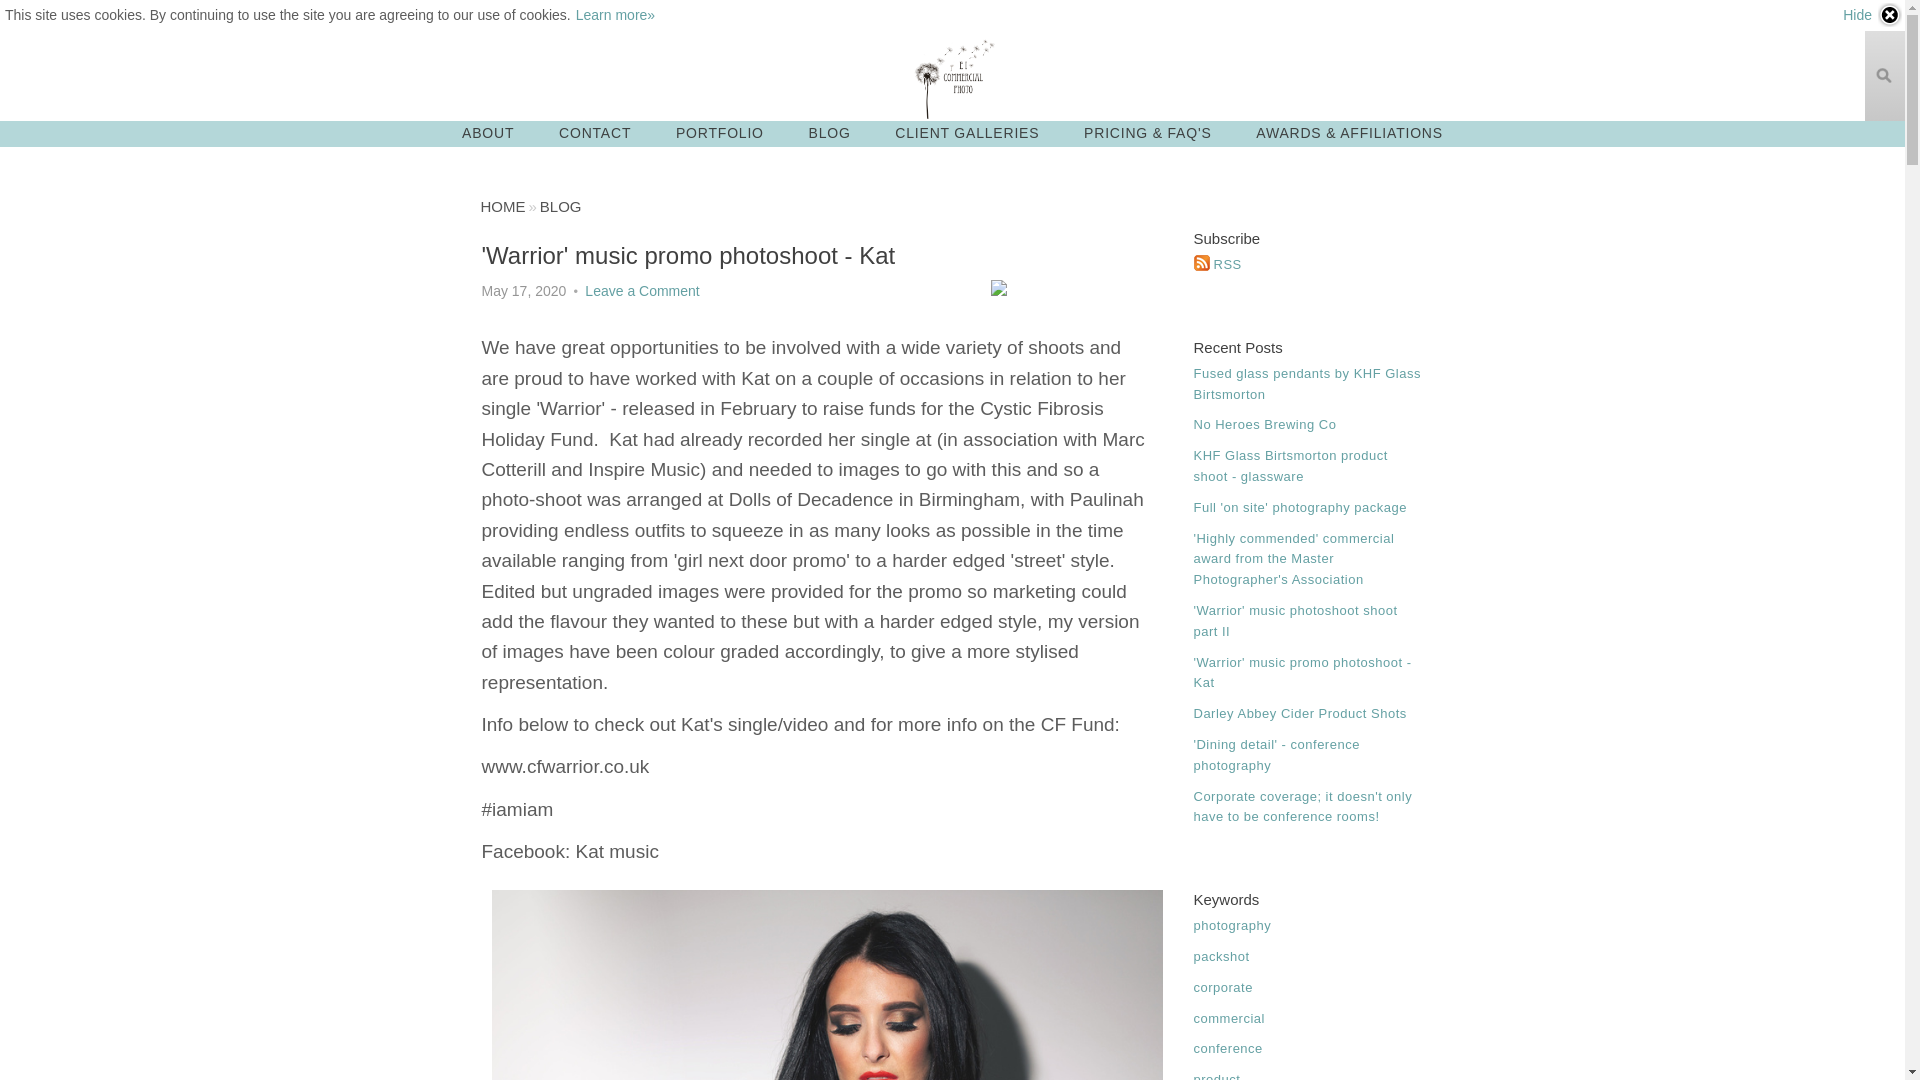 This screenshot has height=1080, width=1920. I want to click on EI Commercial Photo, so click(953, 76).